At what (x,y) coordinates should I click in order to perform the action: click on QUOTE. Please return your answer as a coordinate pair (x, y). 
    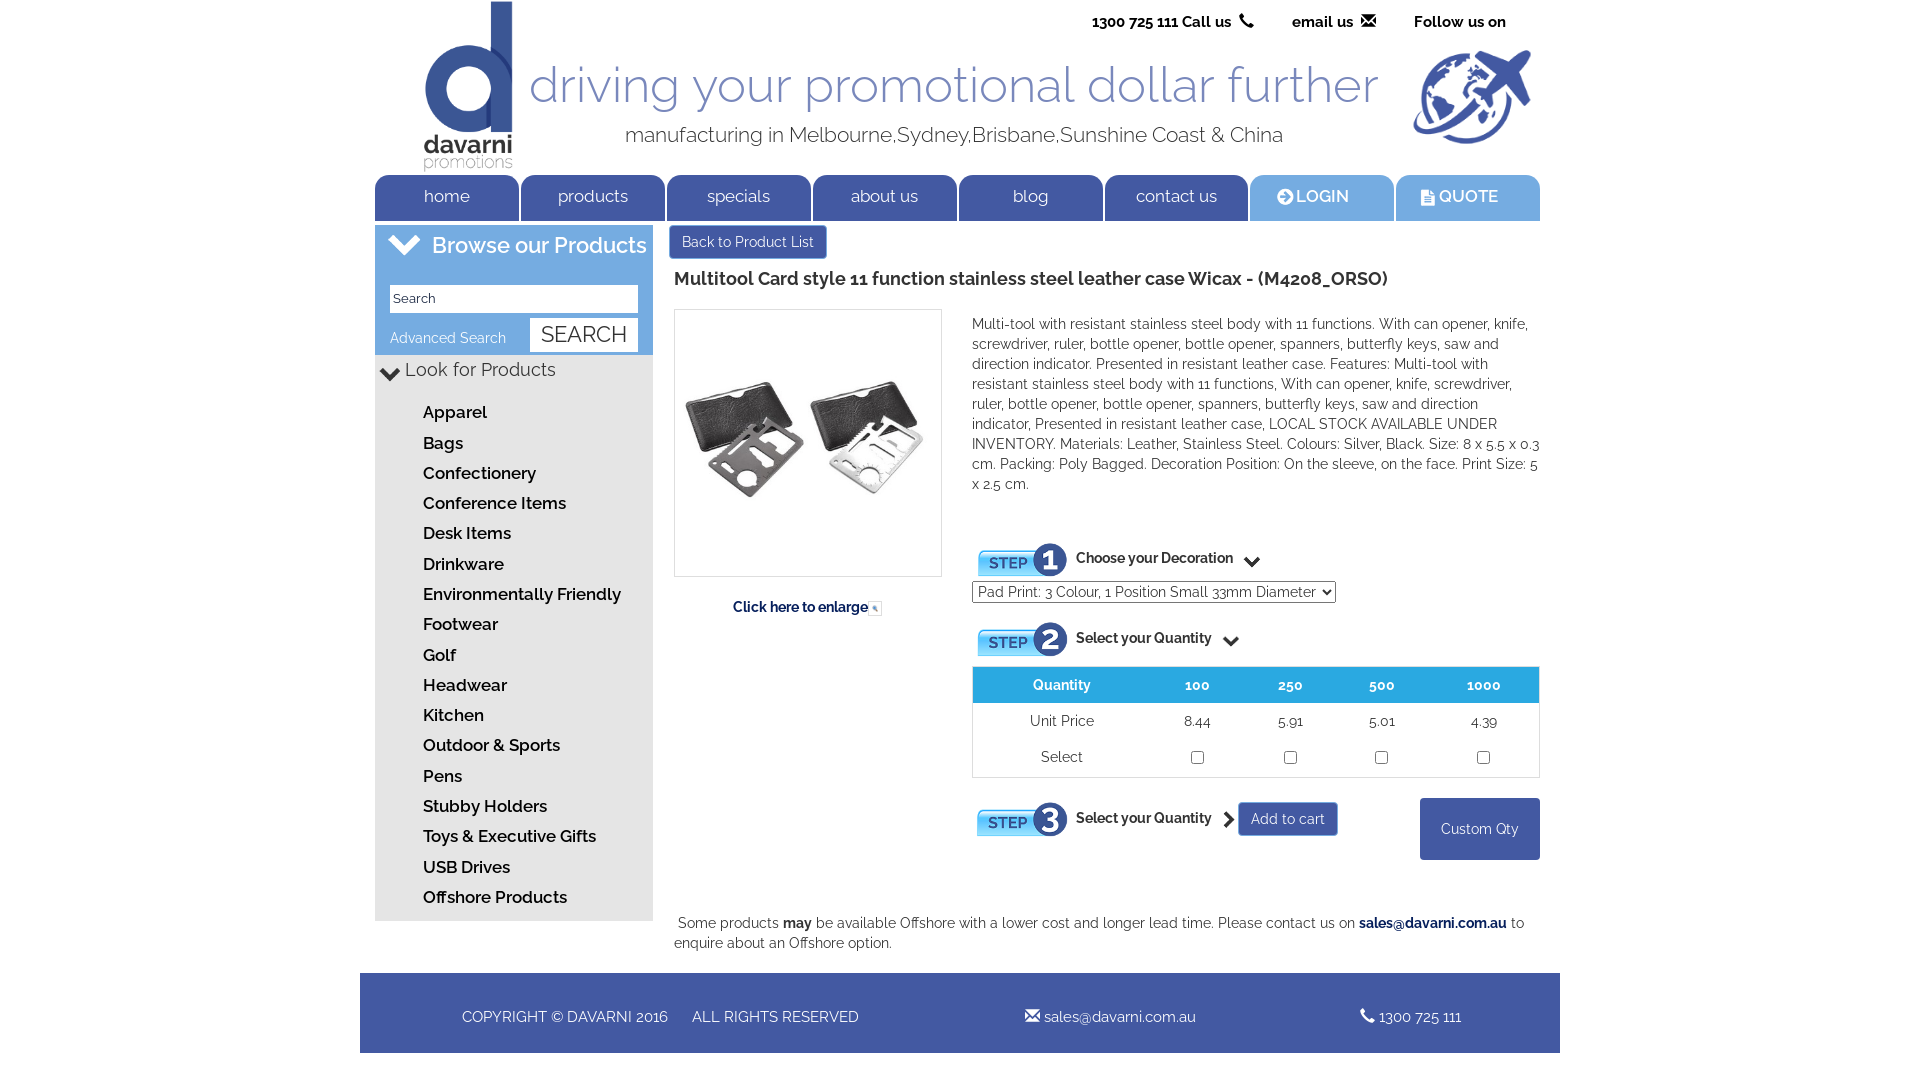
    Looking at the image, I should click on (1468, 198).